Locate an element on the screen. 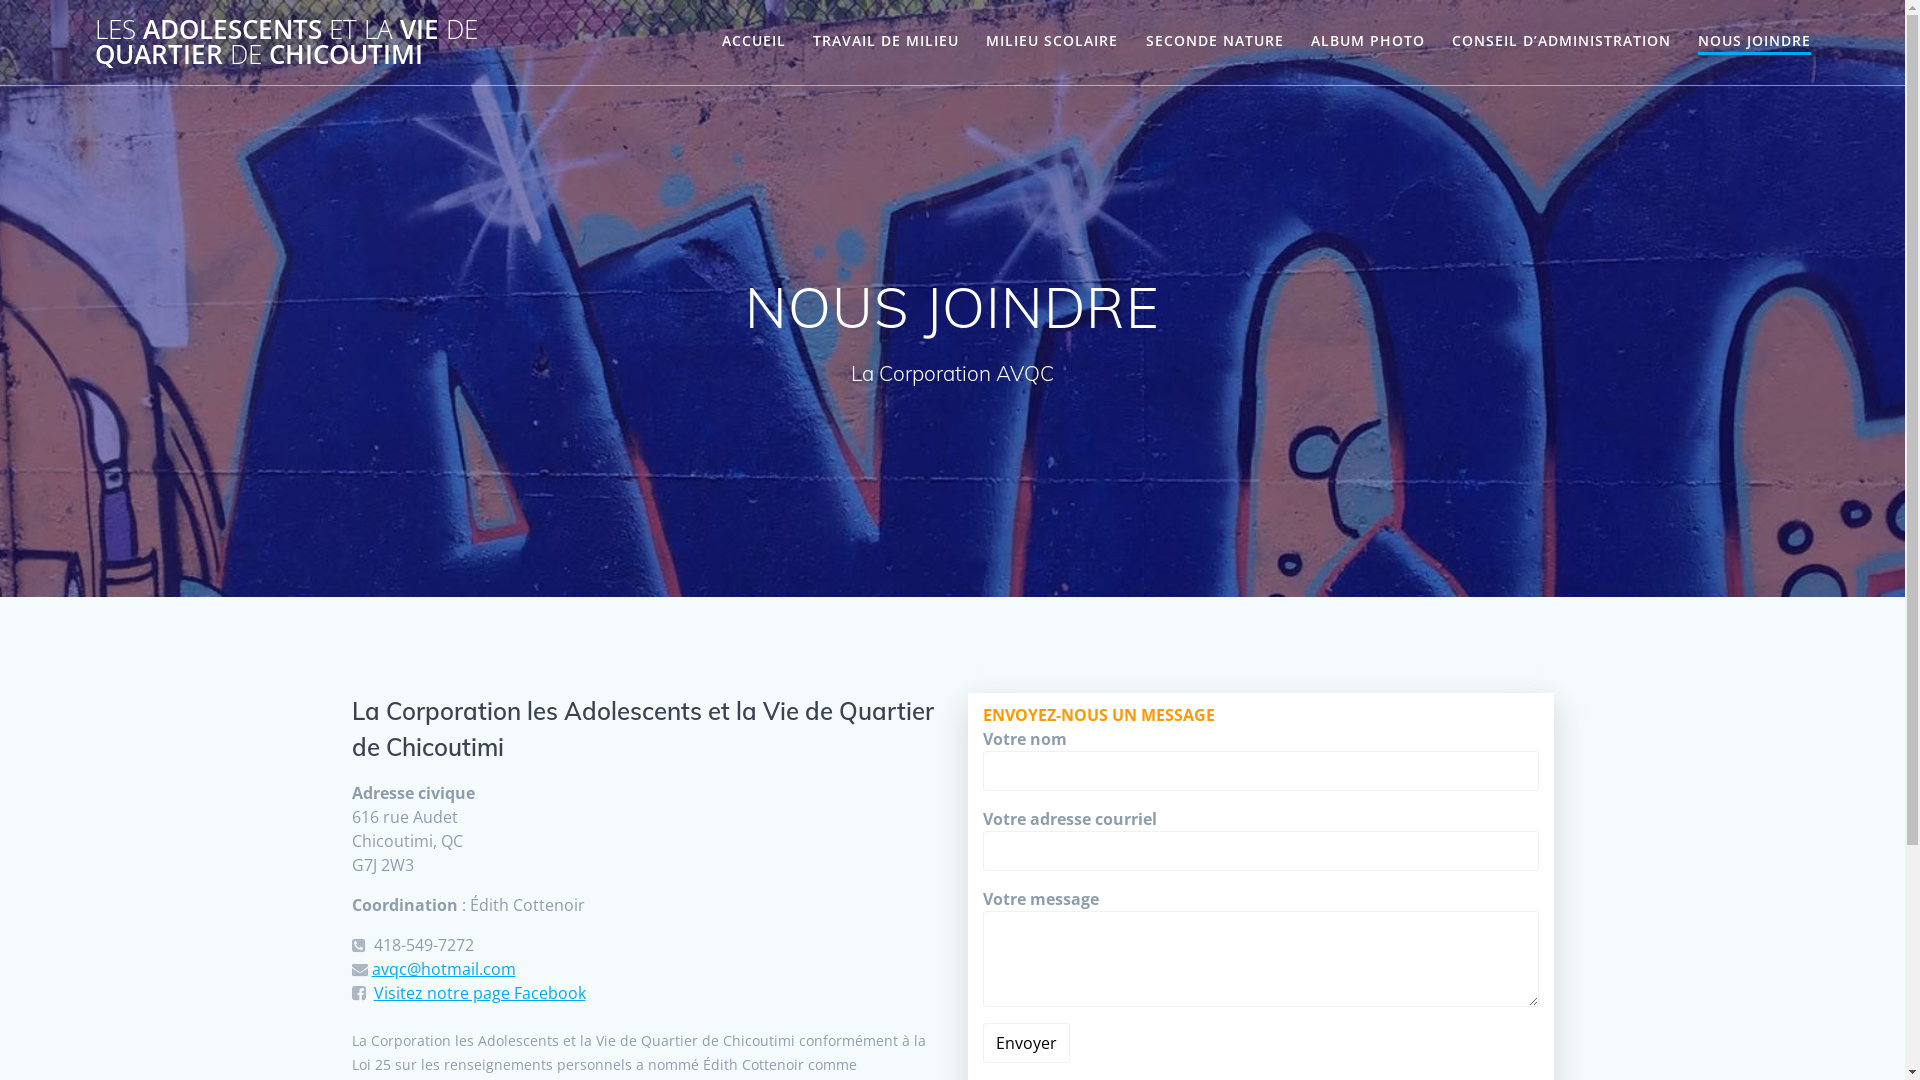 This screenshot has height=1080, width=1920. LES ADOLESCENTS ET LA VIE DE QUARTIER DE CHICOUTIMI is located at coordinates (342, 42).